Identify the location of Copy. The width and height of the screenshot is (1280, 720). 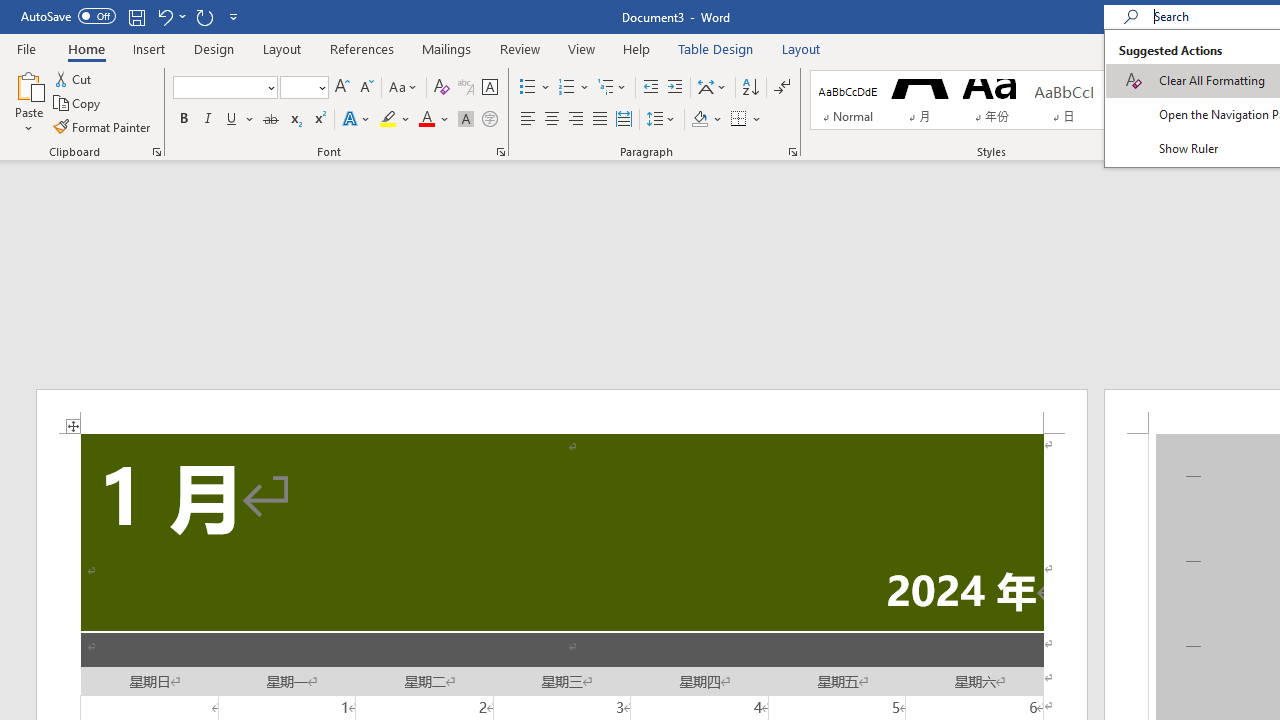
(78, 104).